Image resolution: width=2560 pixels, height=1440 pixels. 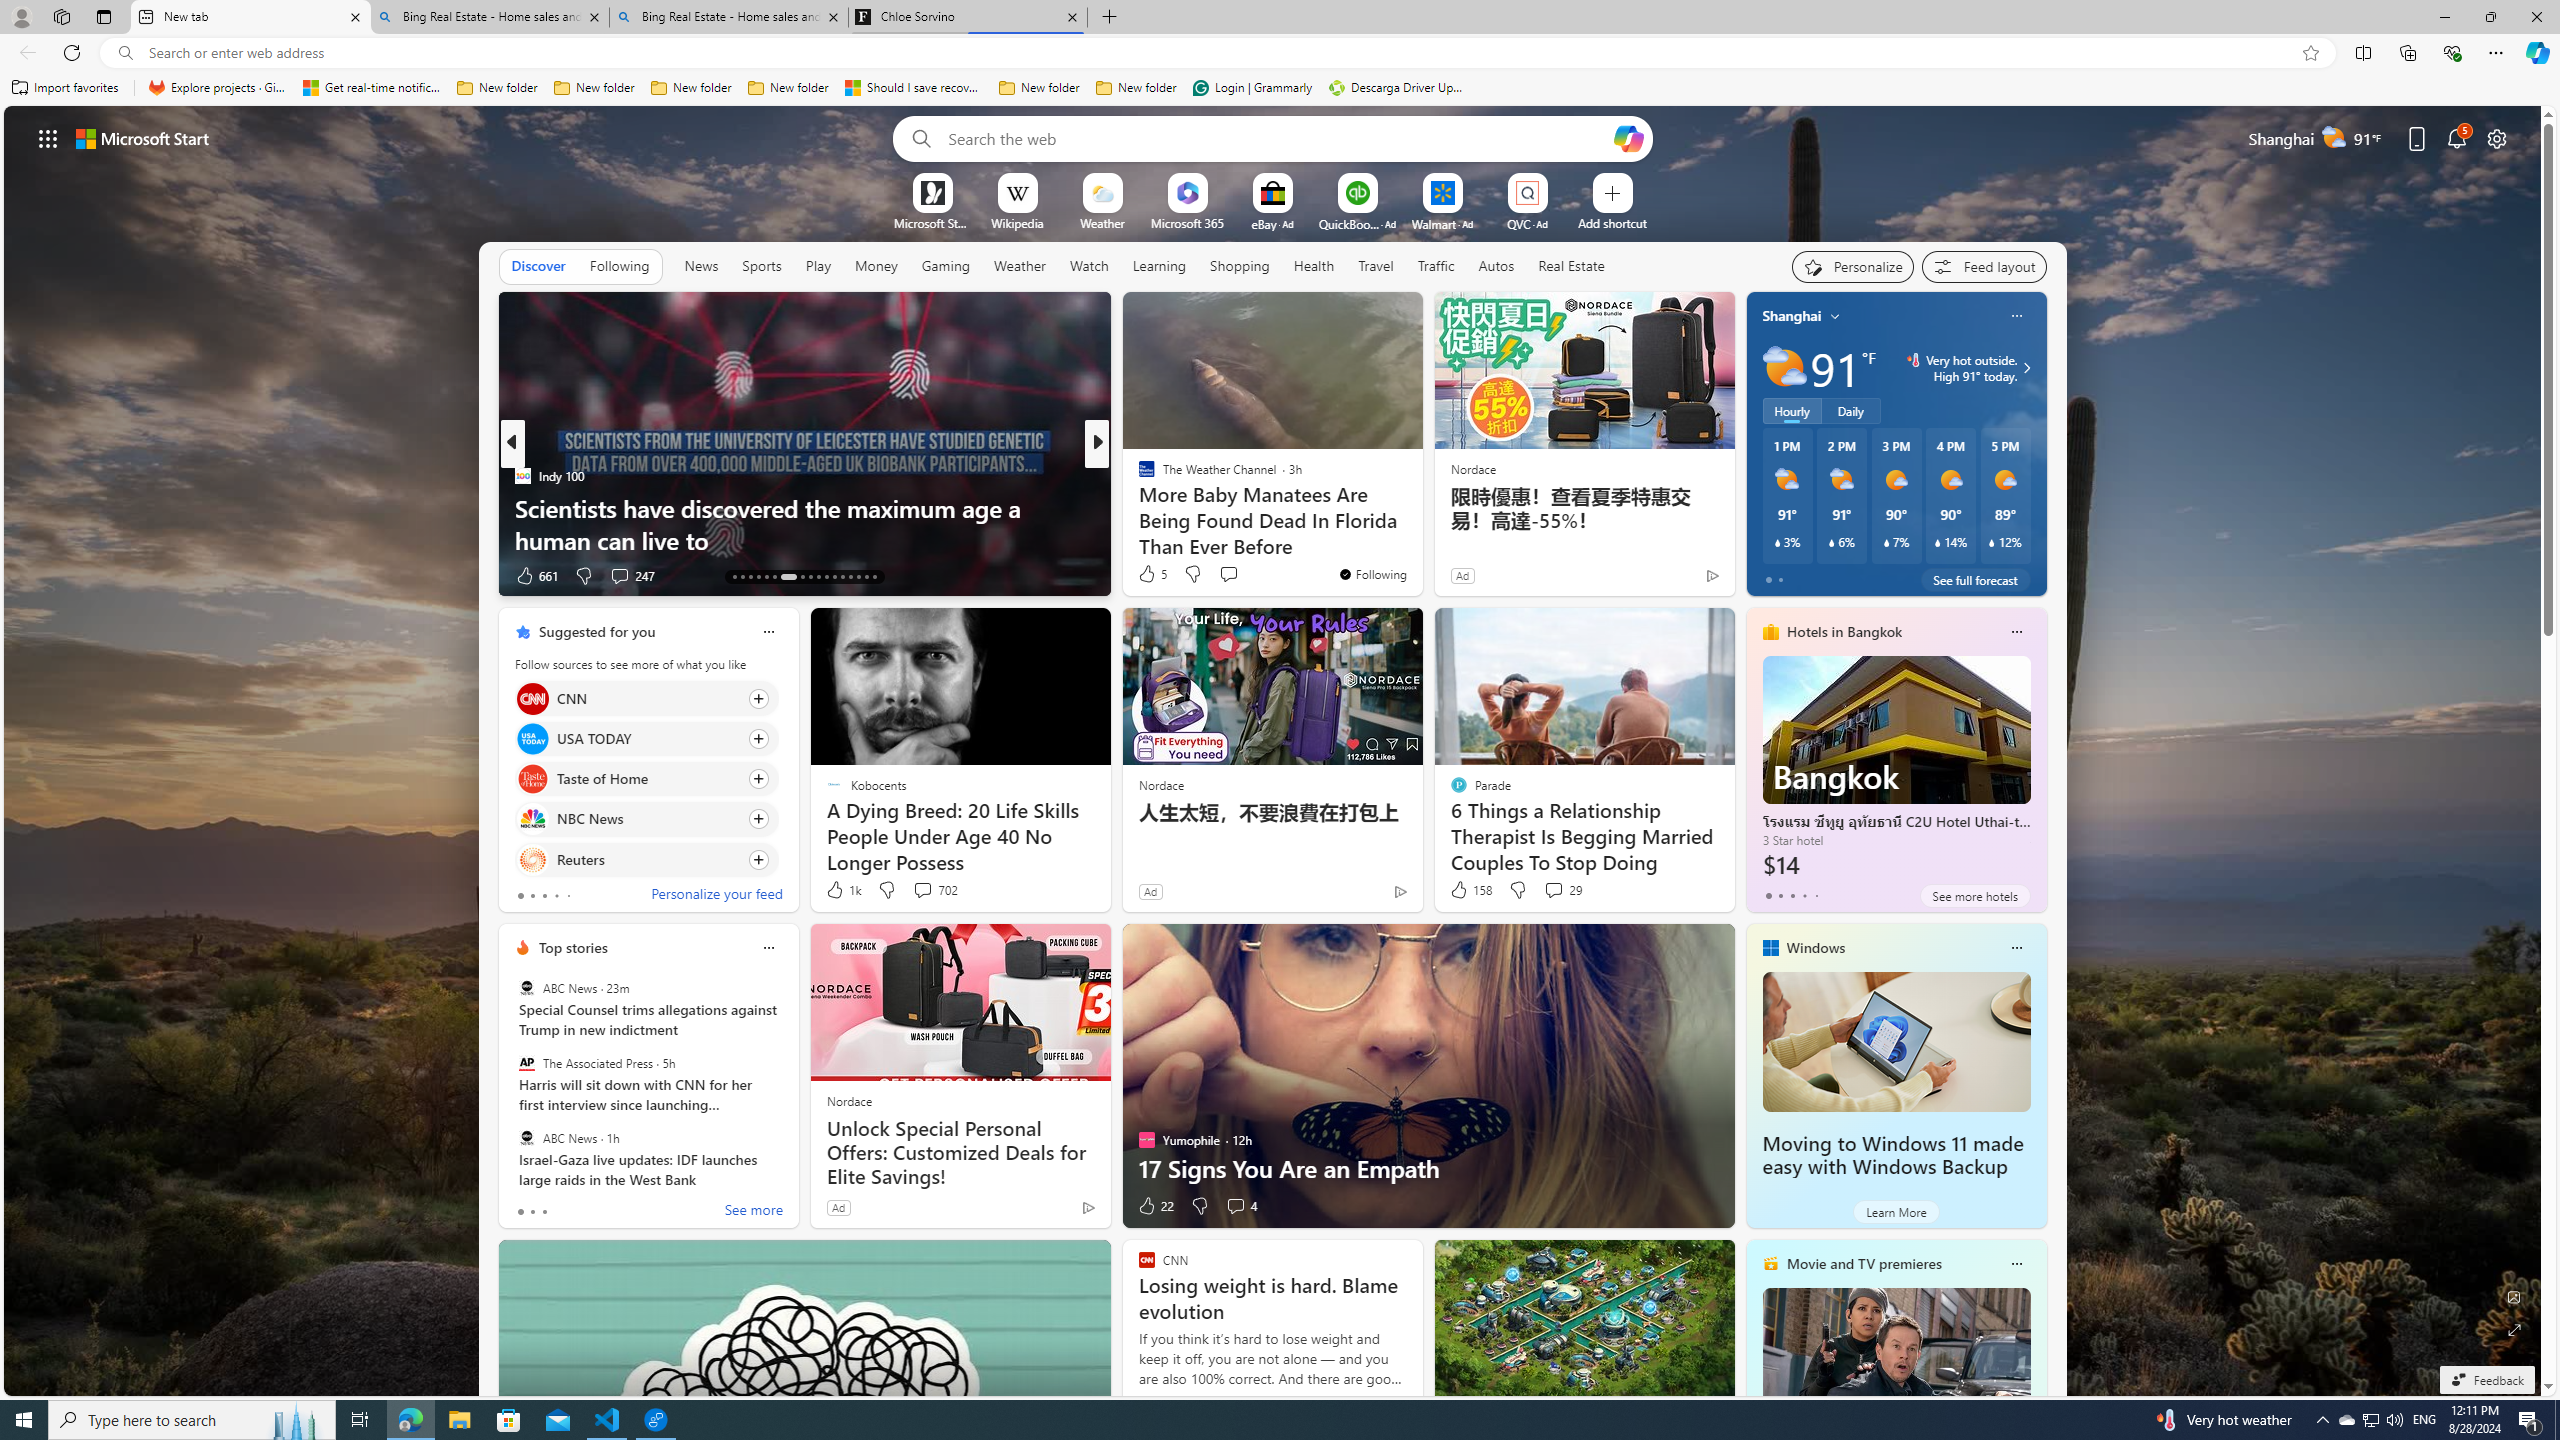 What do you see at coordinates (646, 819) in the screenshot?
I see `Click to follow source NBC News` at bounding box center [646, 819].